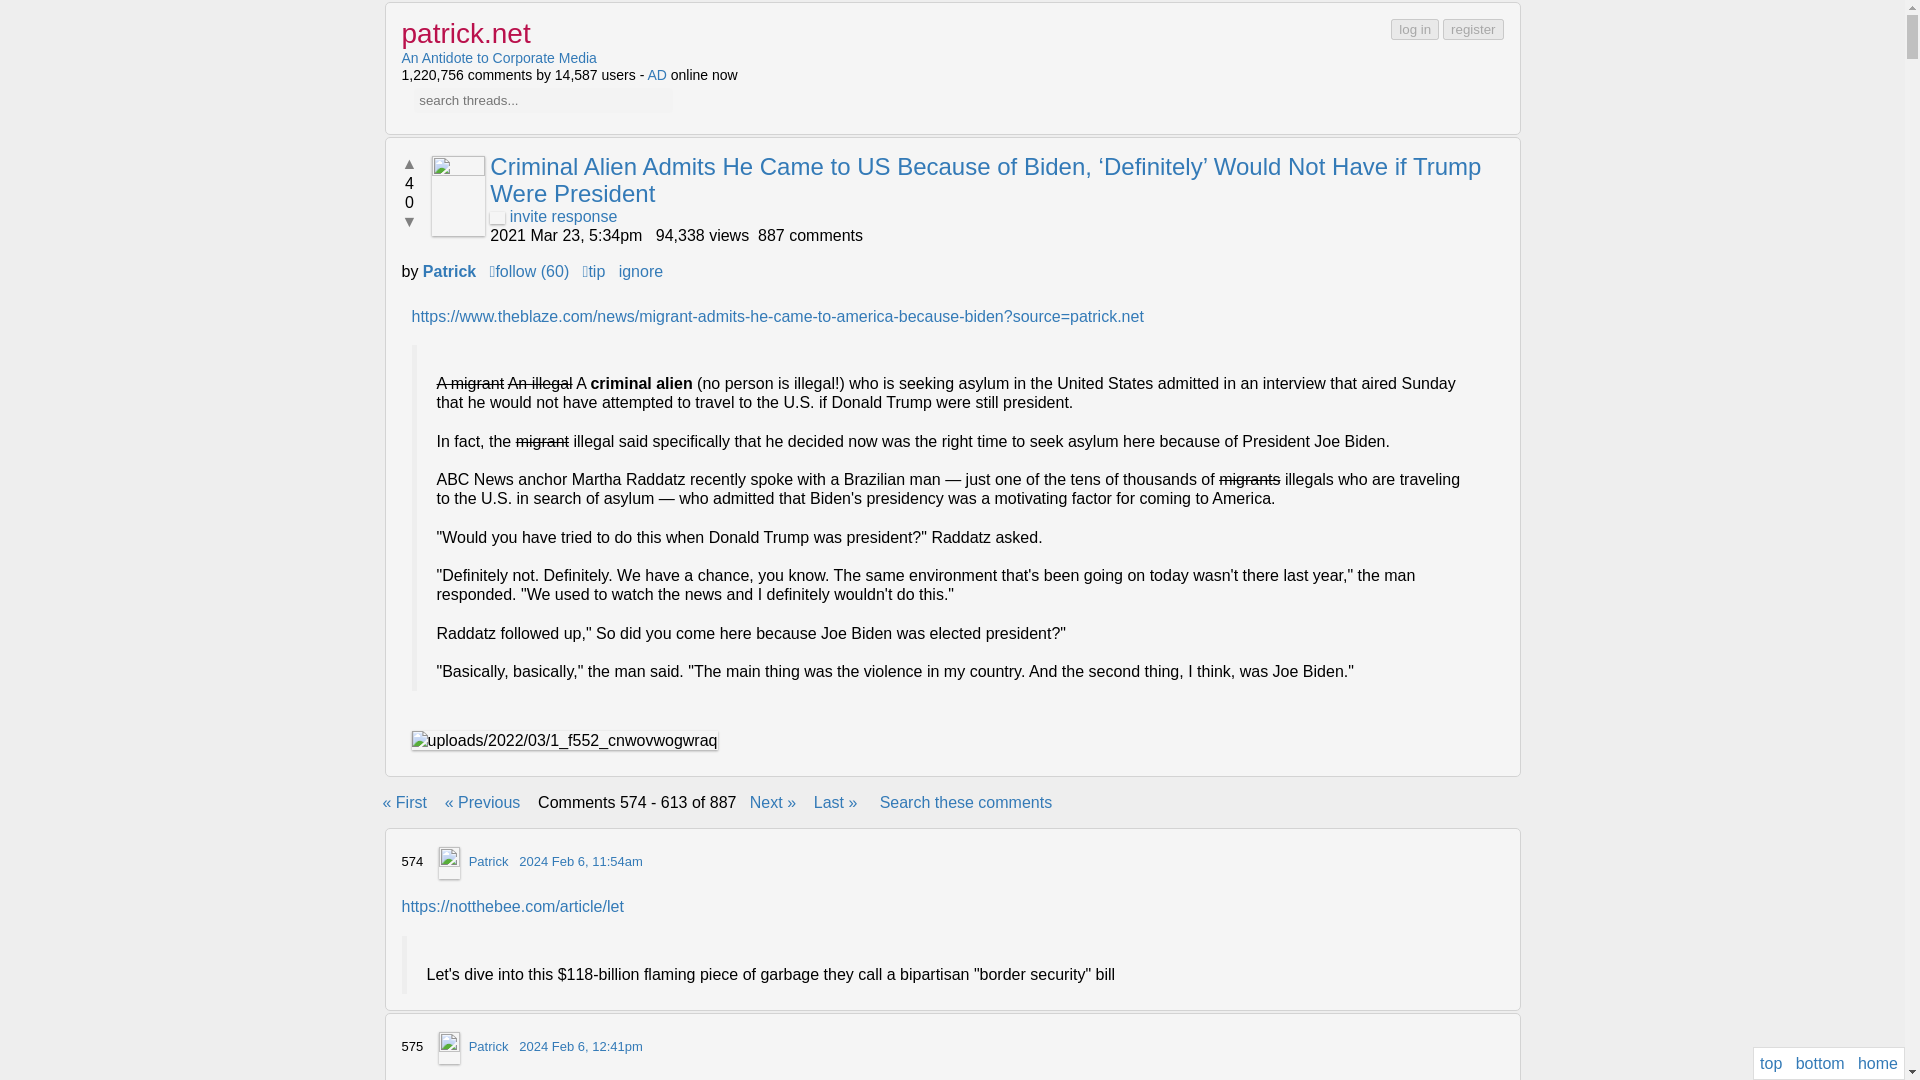  What do you see at coordinates (466, 33) in the screenshot?
I see `back to home page` at bounding box center [466, 33].